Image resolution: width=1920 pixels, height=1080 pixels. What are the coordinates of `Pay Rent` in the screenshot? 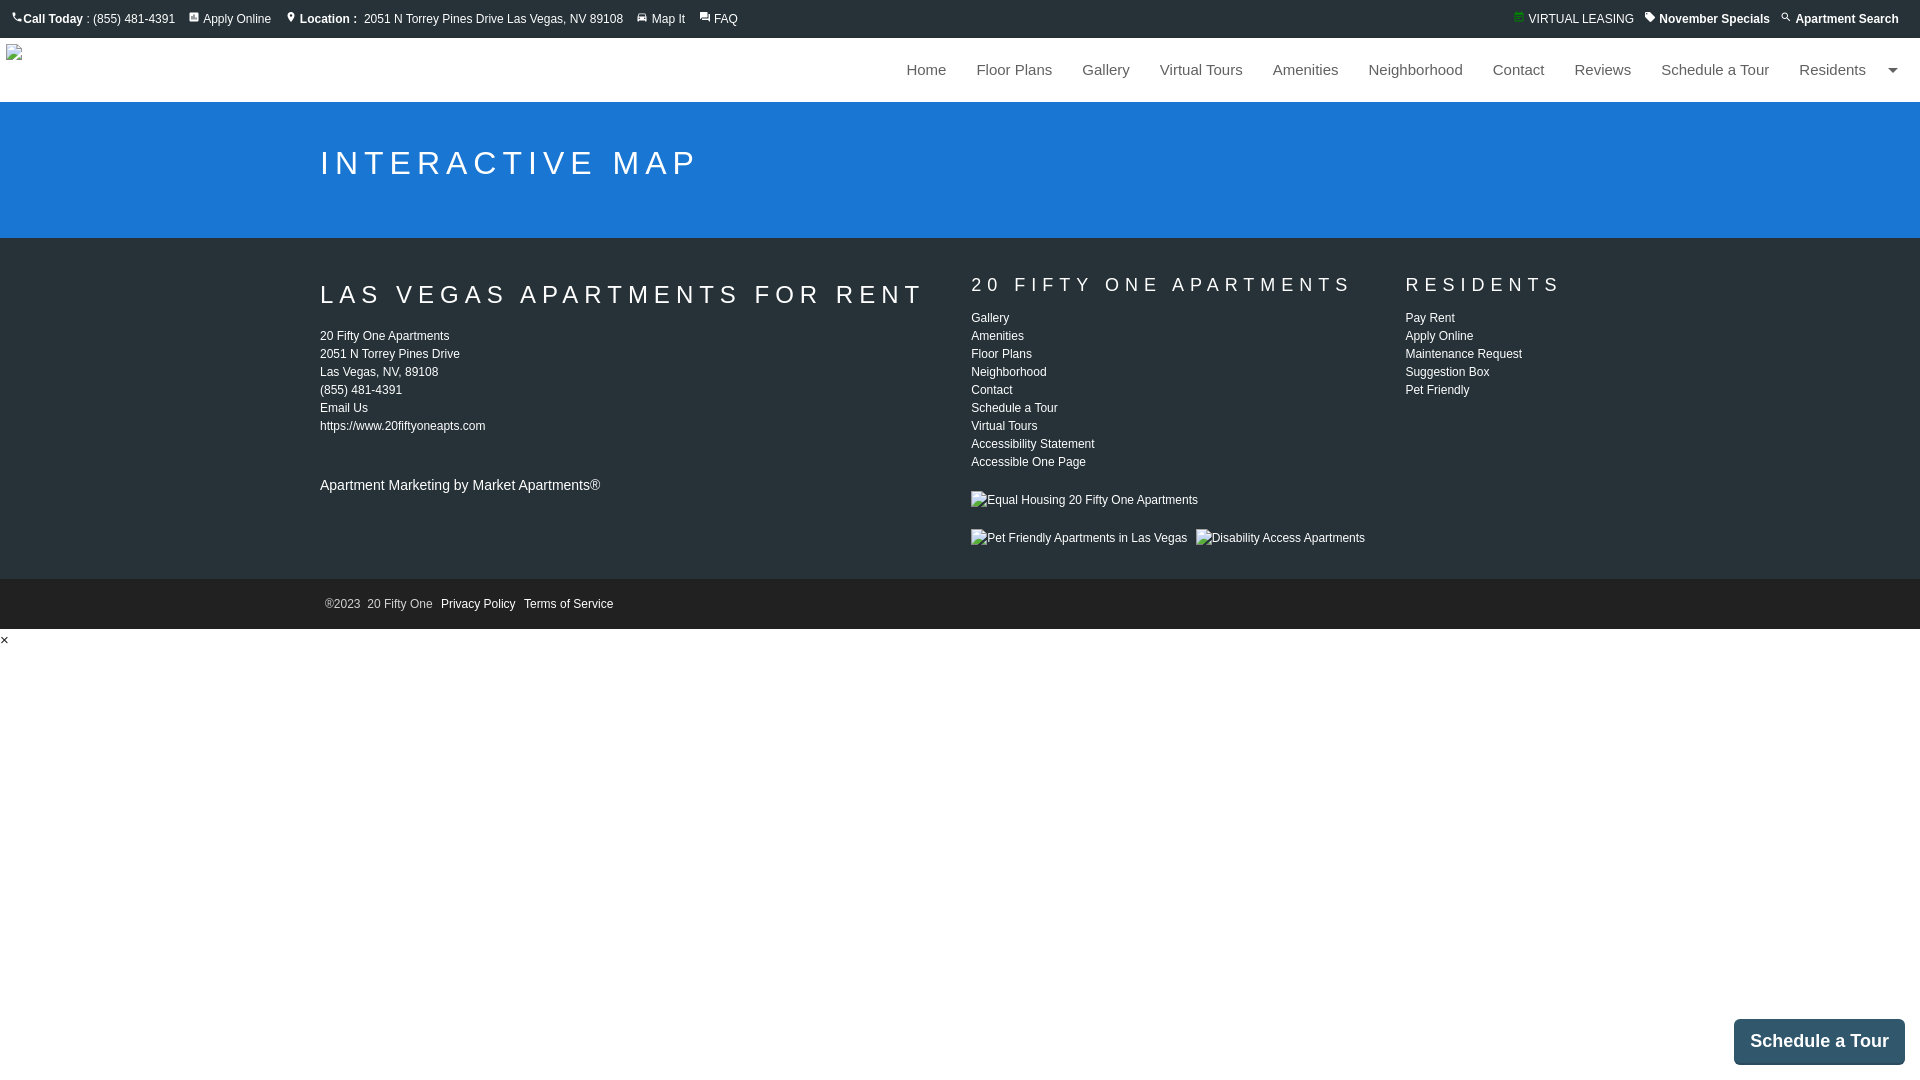 It's located at (1430, 318).